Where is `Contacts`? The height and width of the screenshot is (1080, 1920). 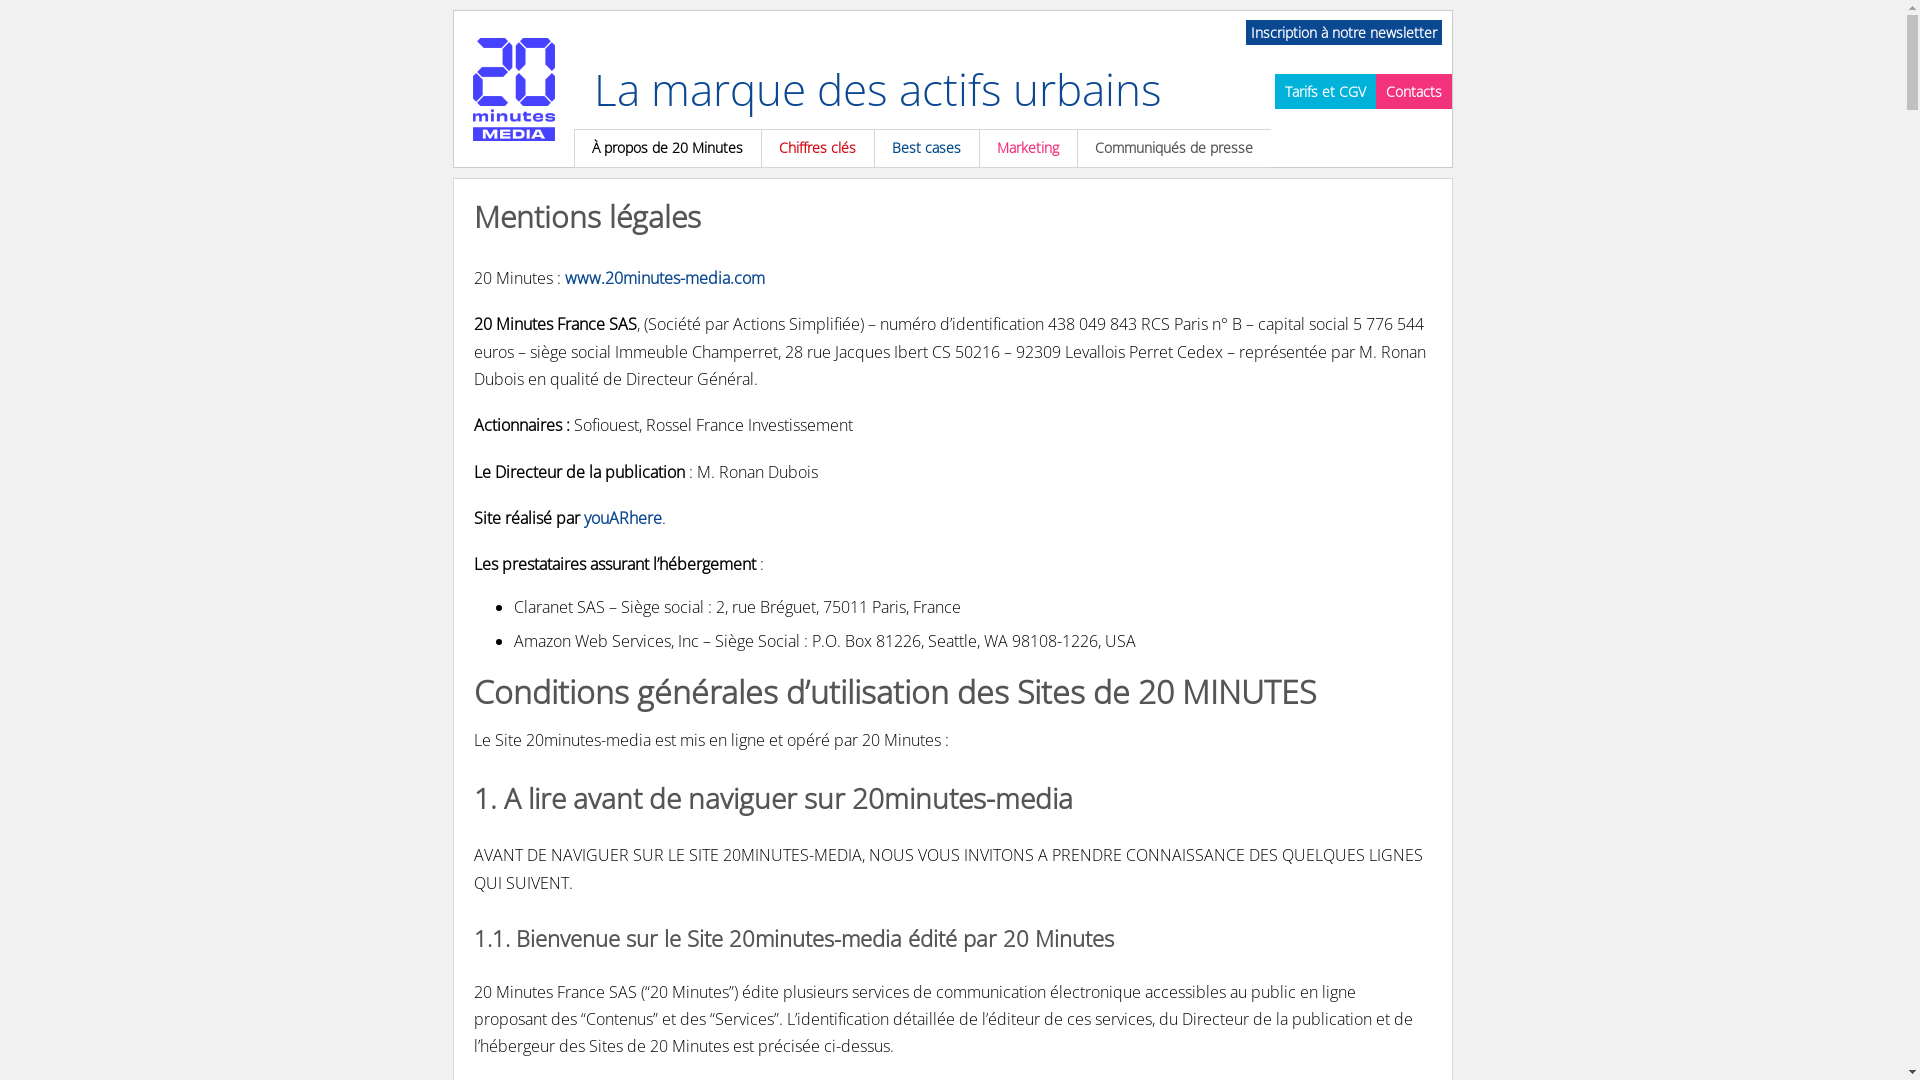 Contacts is located at coordinates (1414, 92).